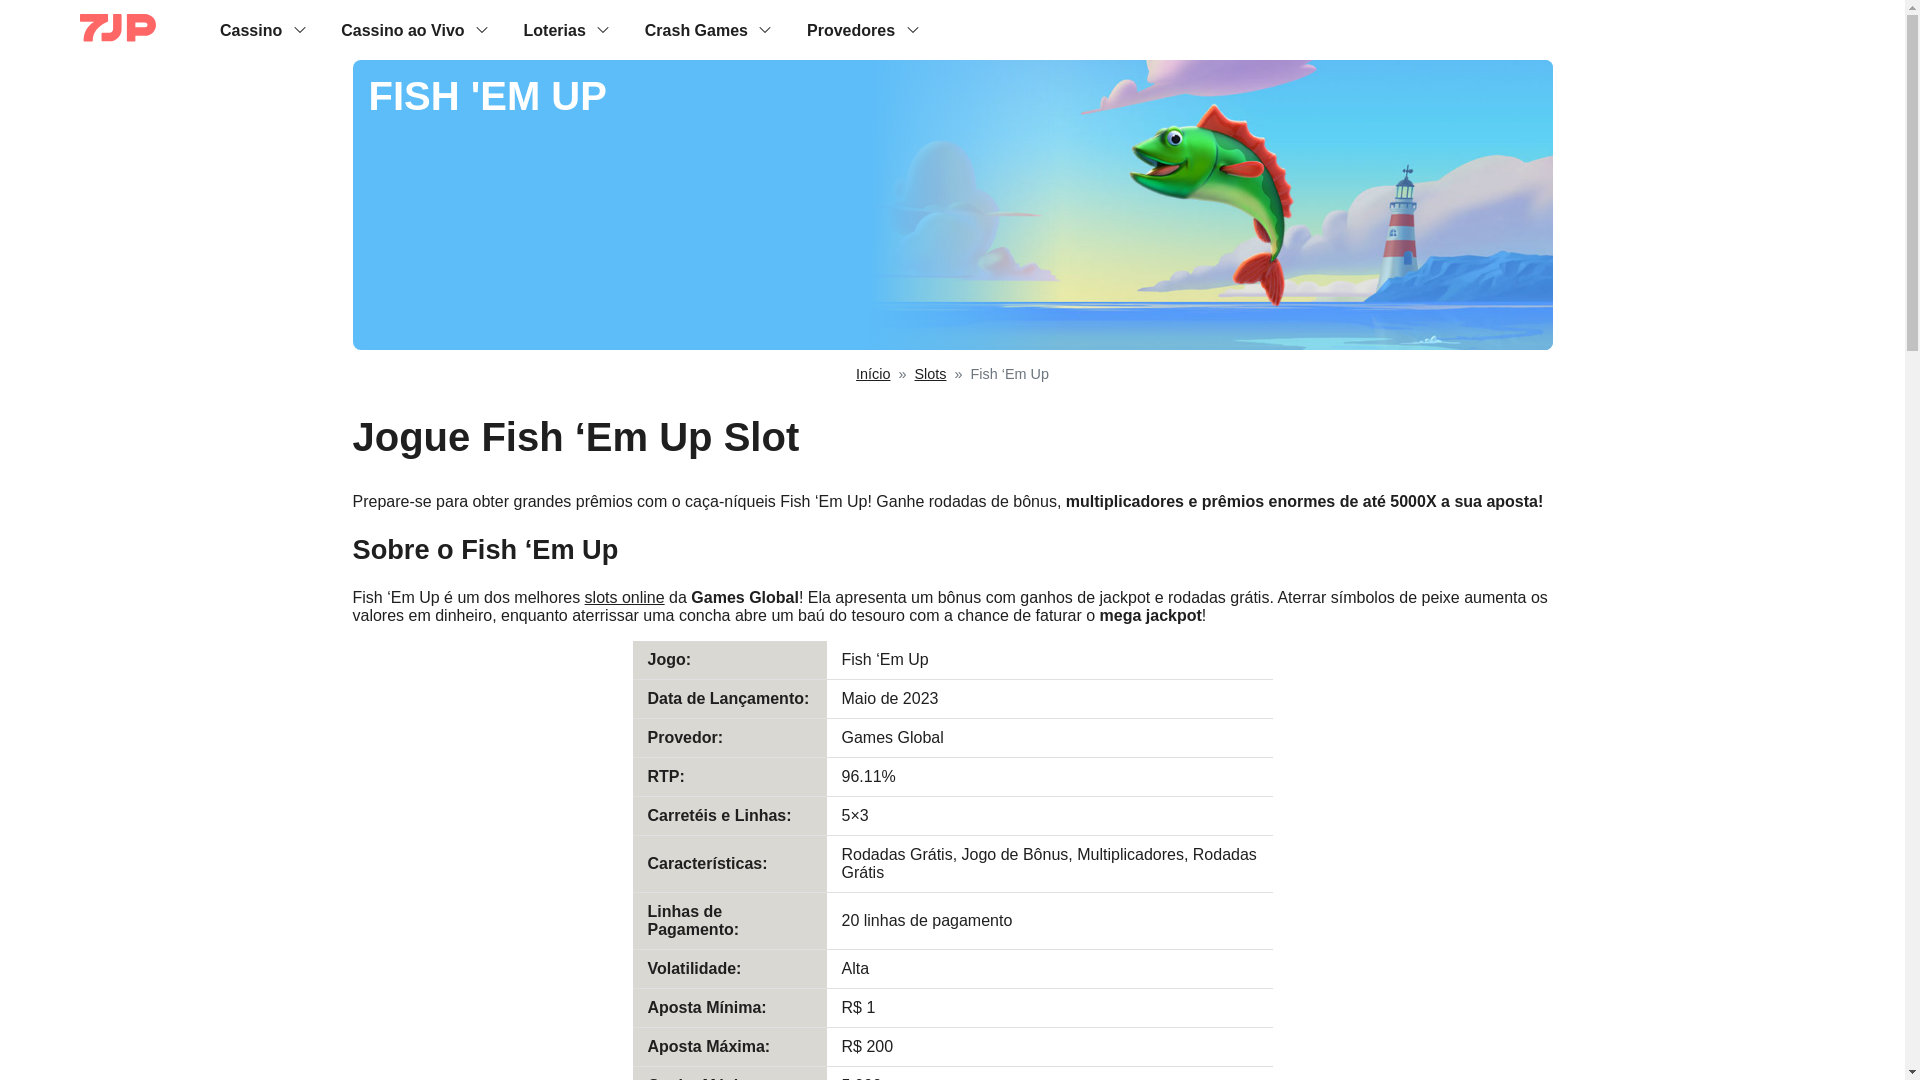  What do you see at coordinates (251, 29) in the screenshot?
I see `Cassino` at bounding box center [251, 29].